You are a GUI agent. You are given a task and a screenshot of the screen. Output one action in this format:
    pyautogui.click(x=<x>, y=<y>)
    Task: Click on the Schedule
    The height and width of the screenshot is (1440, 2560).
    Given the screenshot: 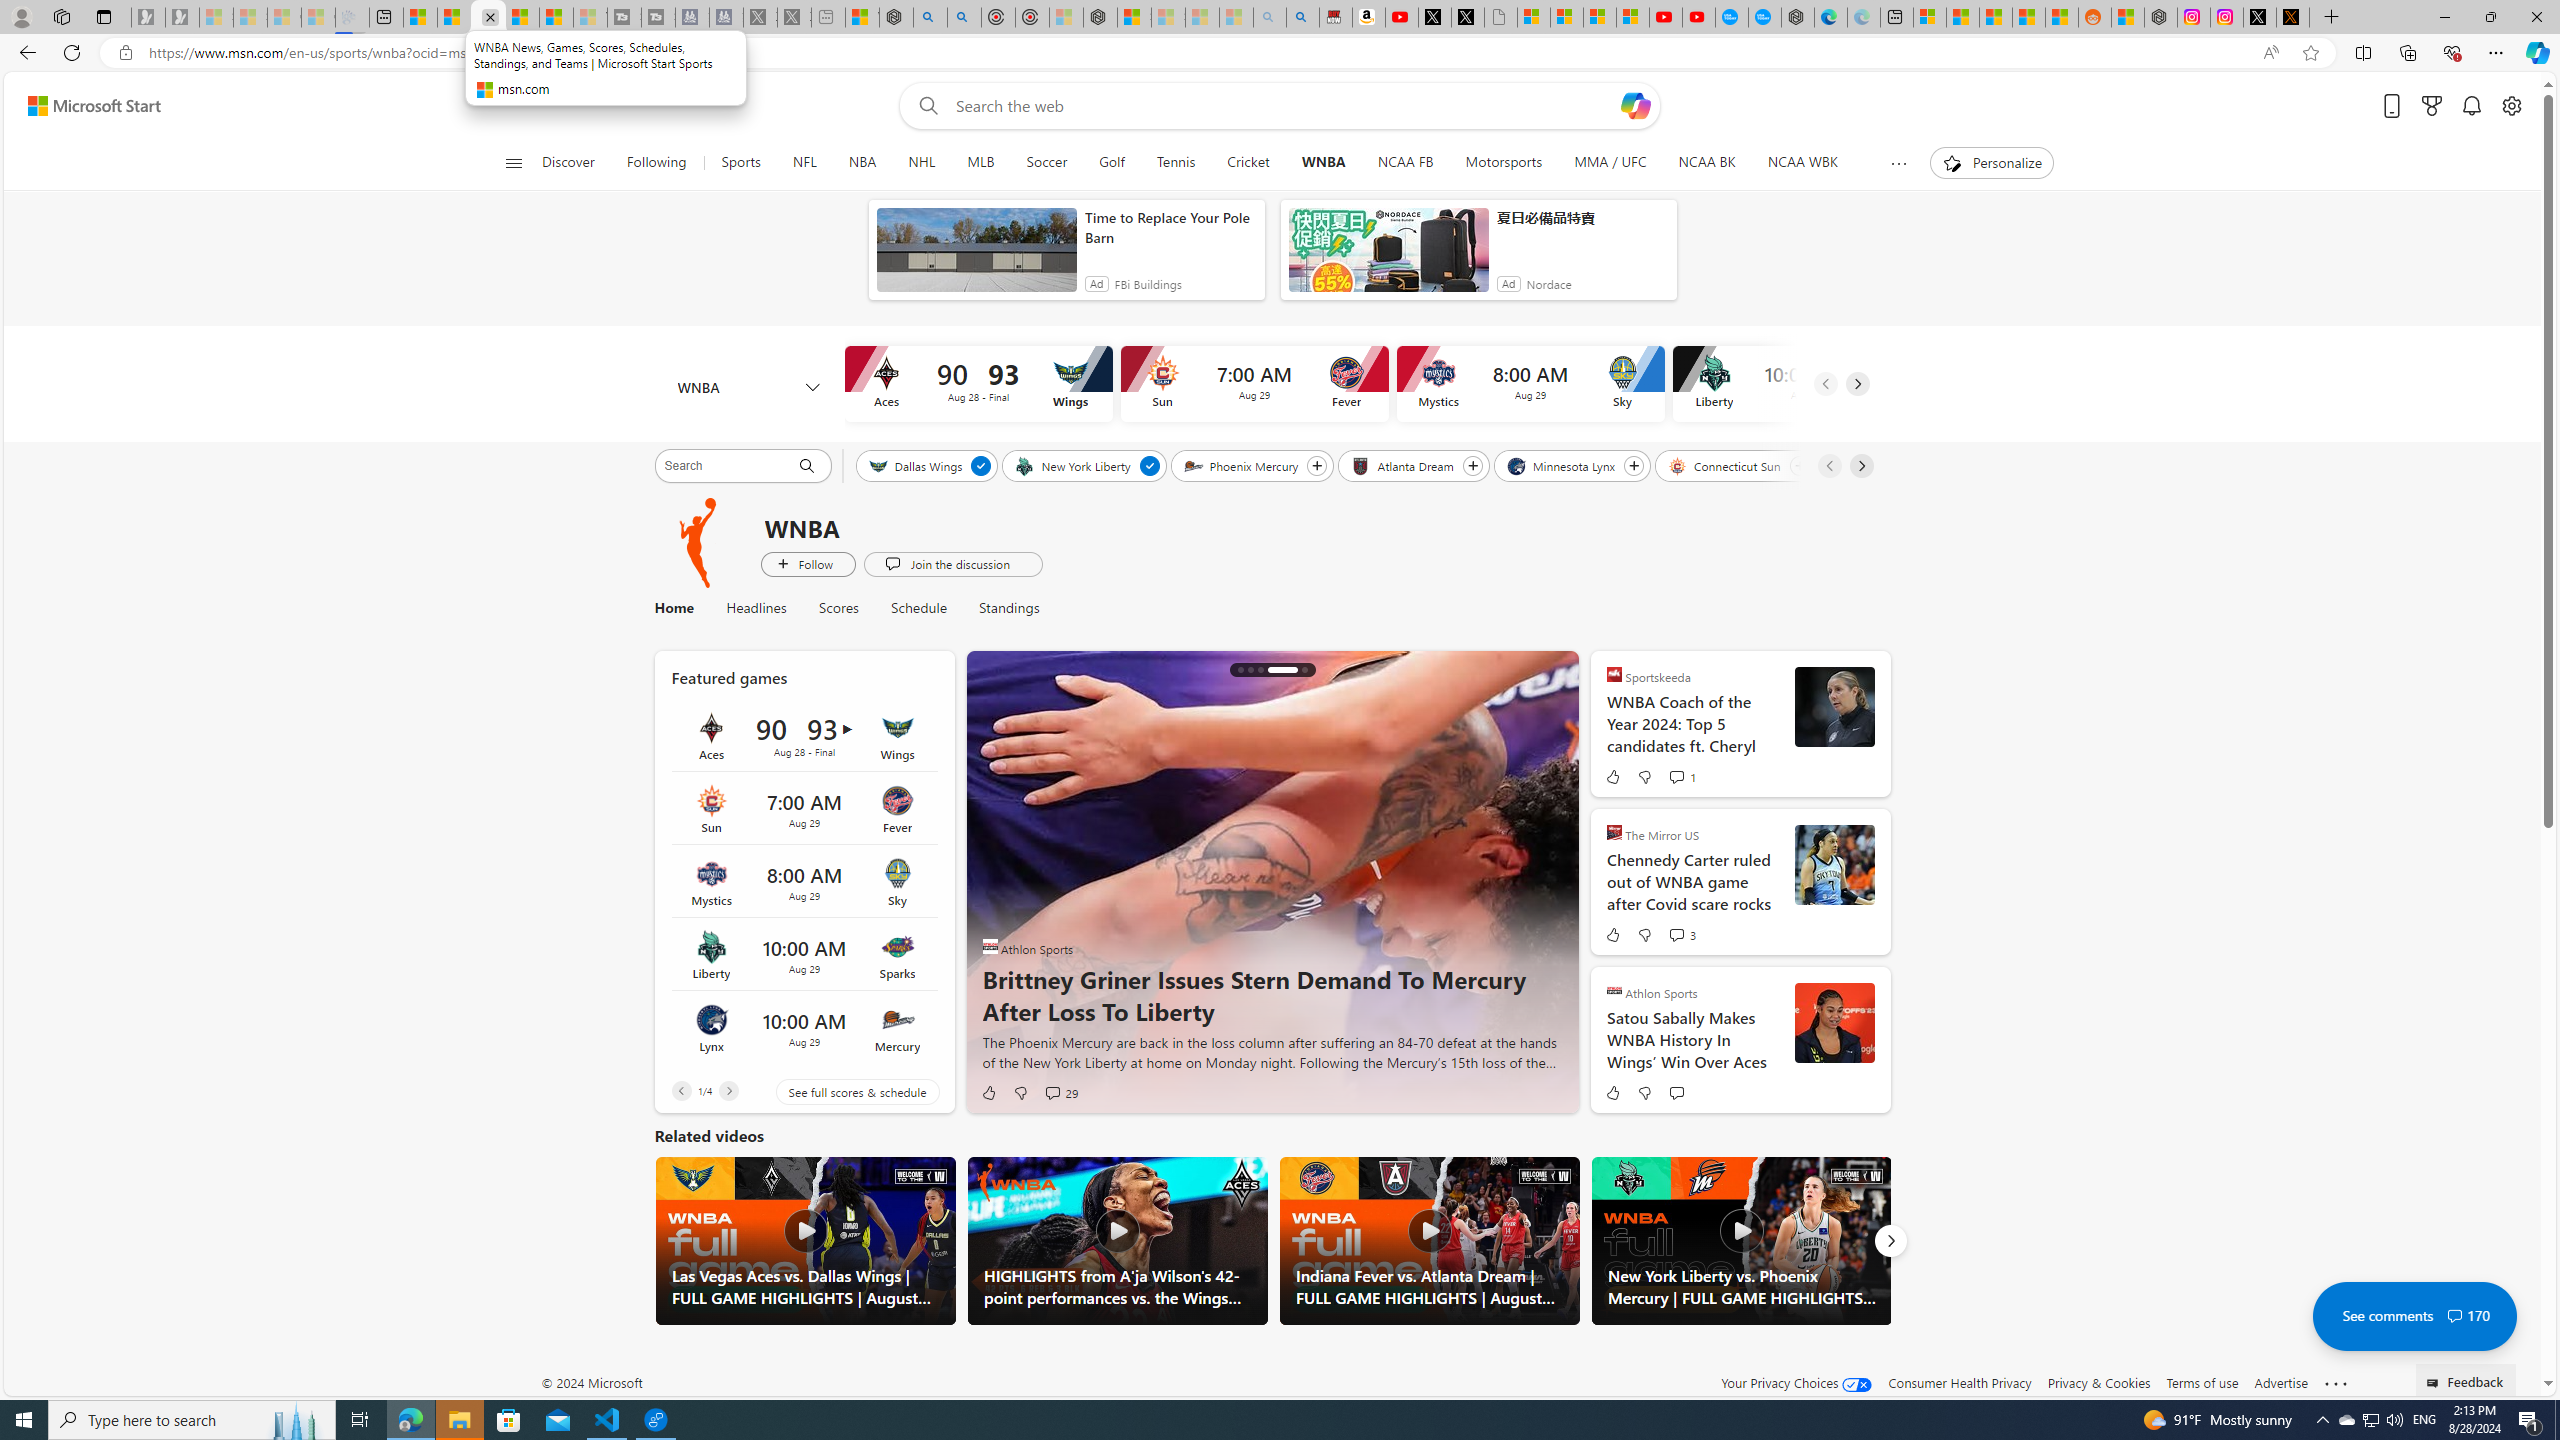 What is the action you would take?
    pyautogui.click(x=918, y=608)
    